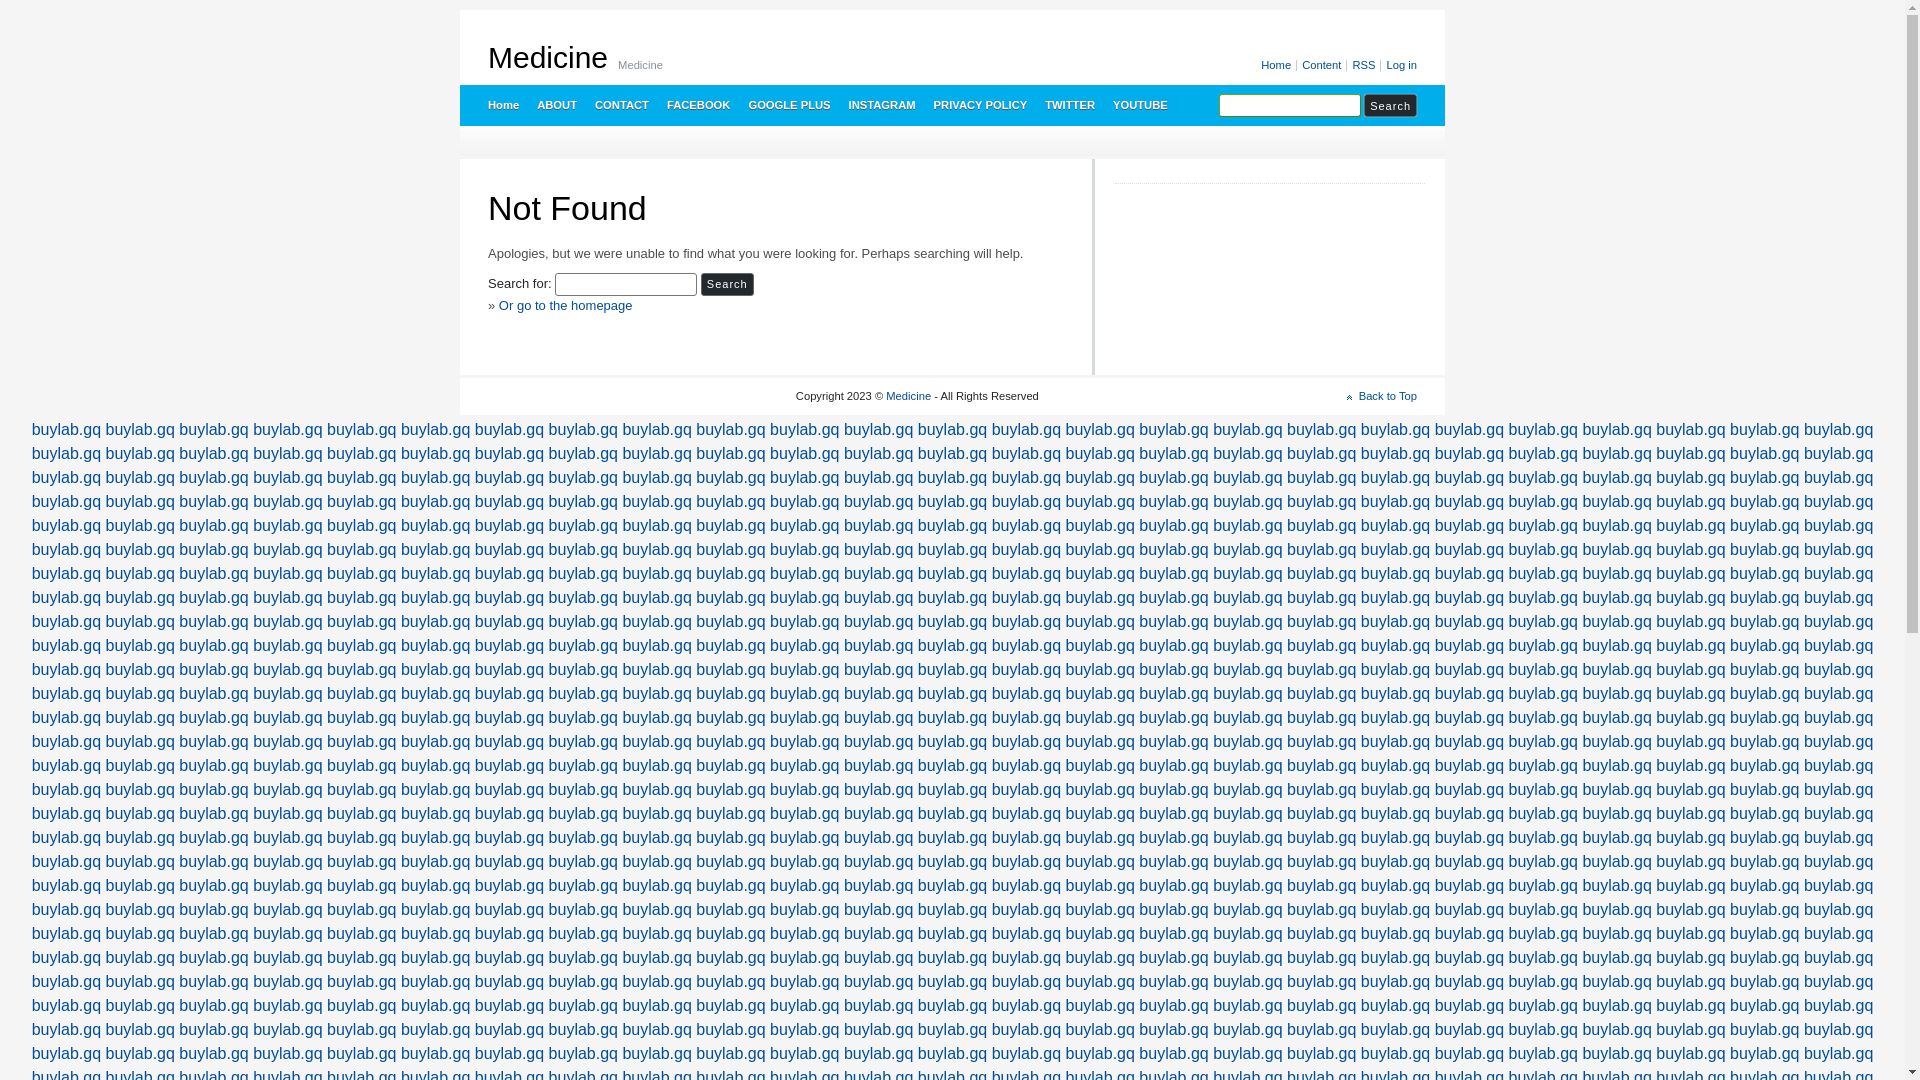  I want to click on buylab.gq, so click(804, 742).